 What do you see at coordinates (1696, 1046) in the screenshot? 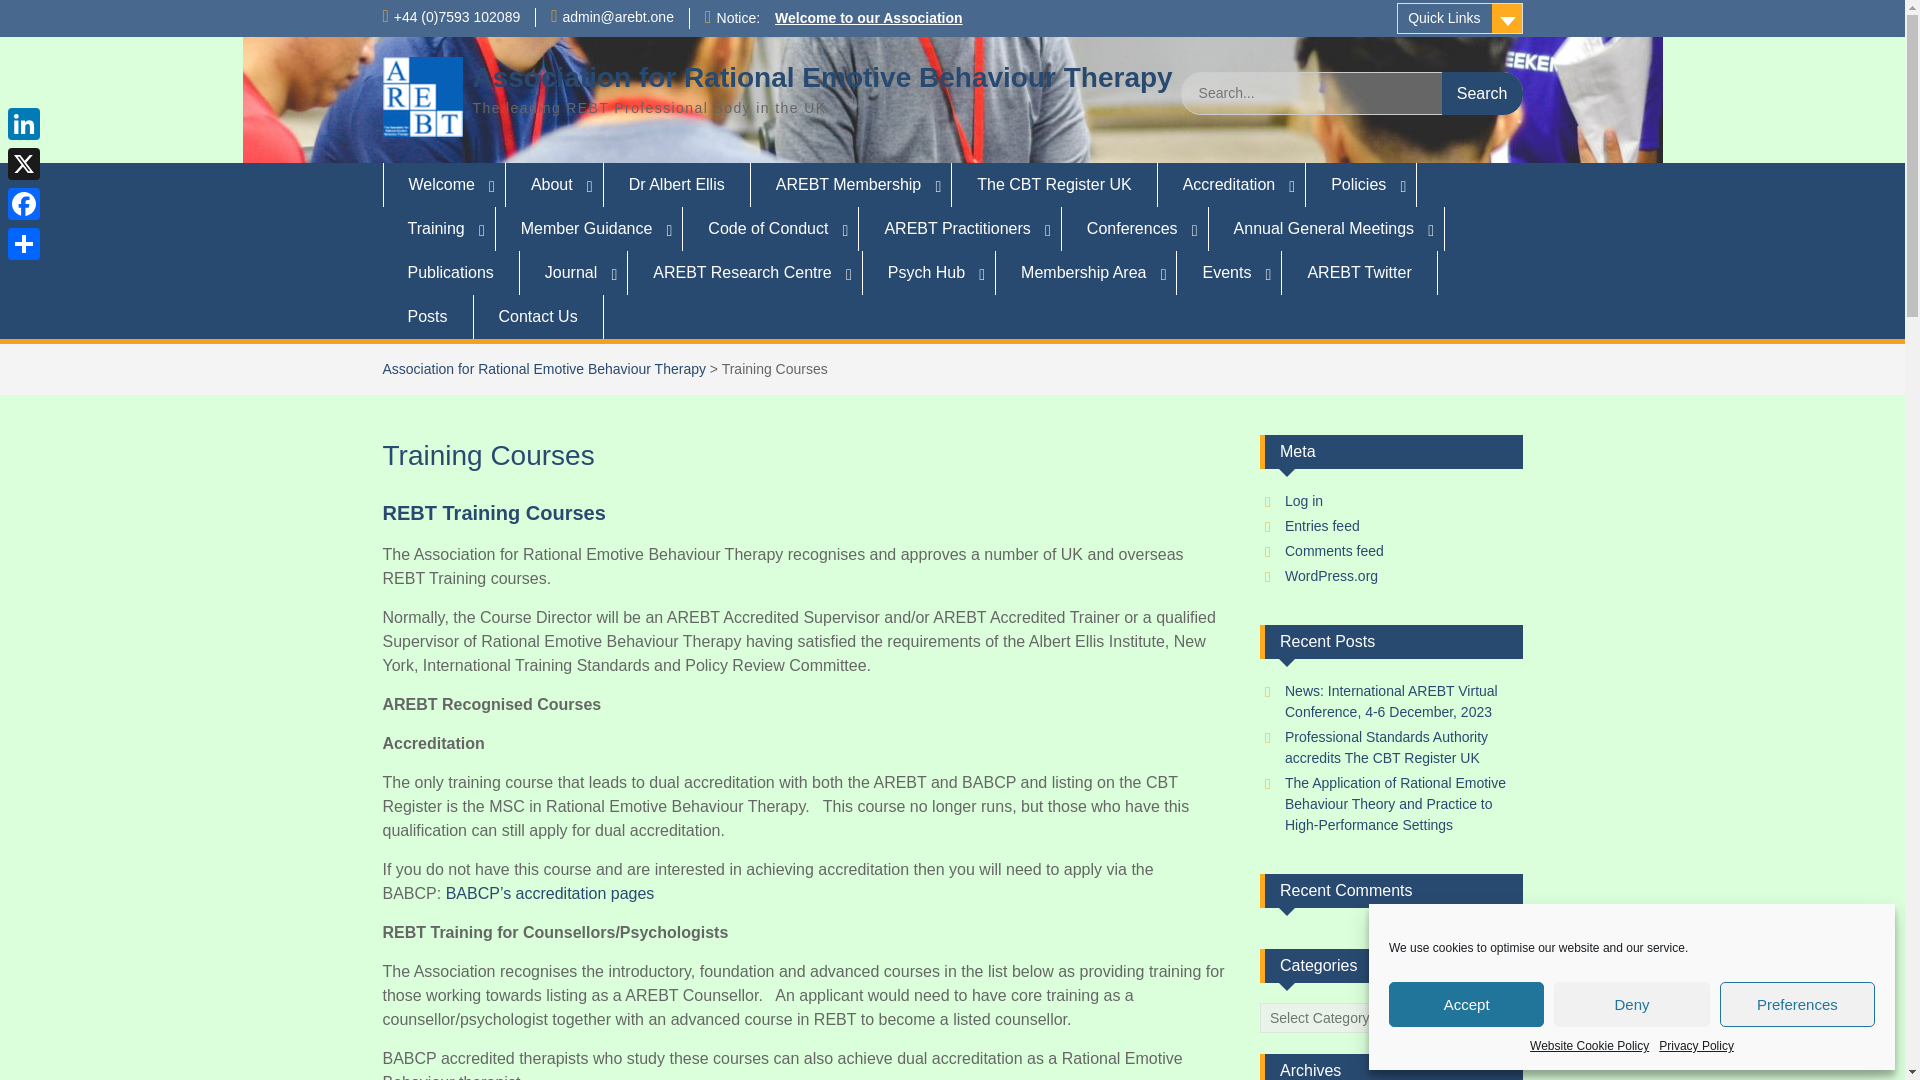
I see `Privacy Policy` at bounding box center [1696, 1046].